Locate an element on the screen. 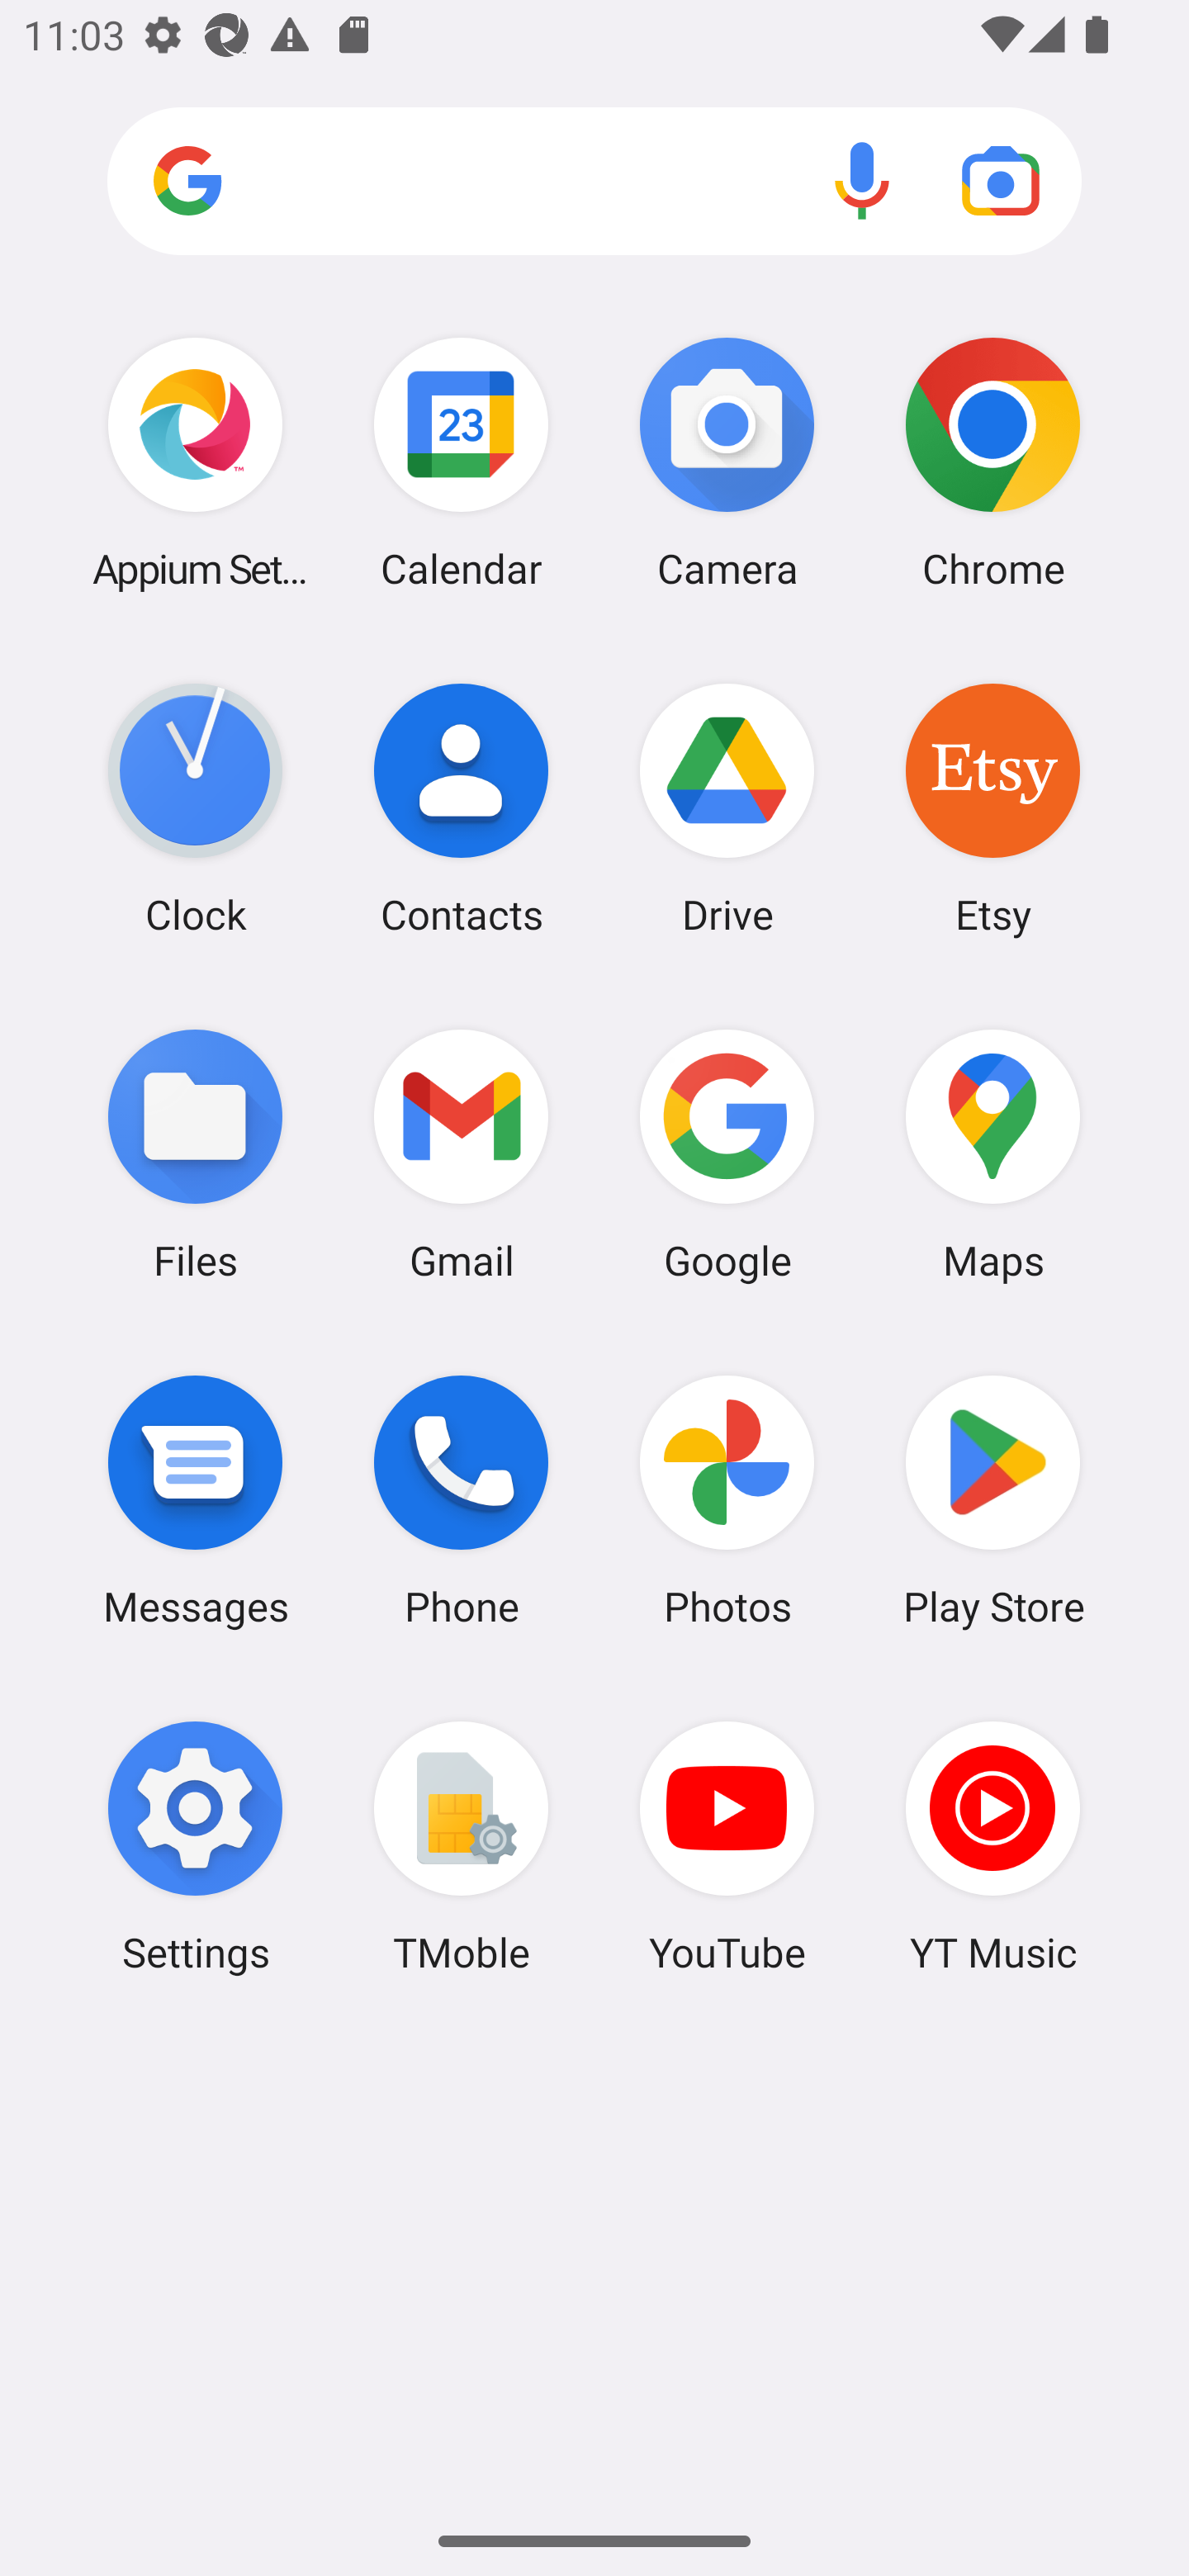  Files is located at coordinates (195, 1153).